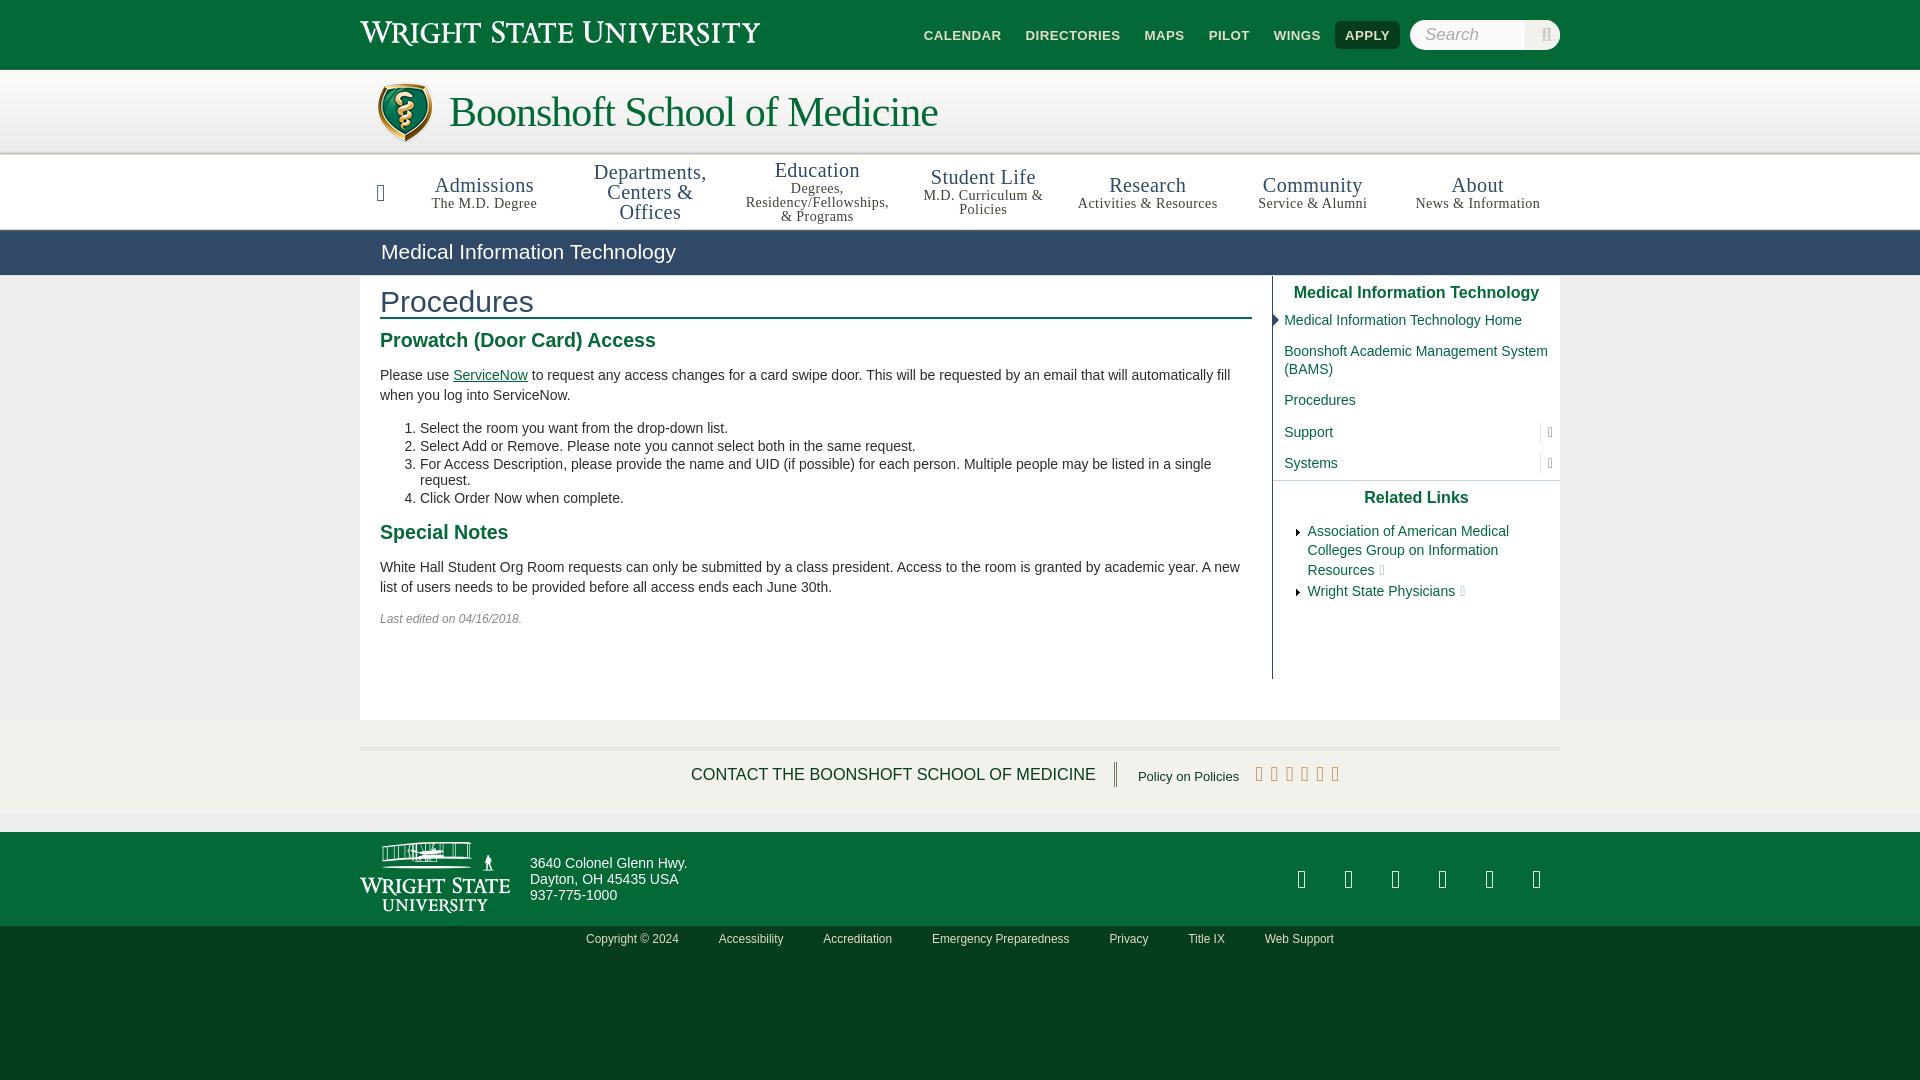  Describe the element at coordinates (380, 191) in the screenshot. I see `Go to Wright State University home page` at that location.